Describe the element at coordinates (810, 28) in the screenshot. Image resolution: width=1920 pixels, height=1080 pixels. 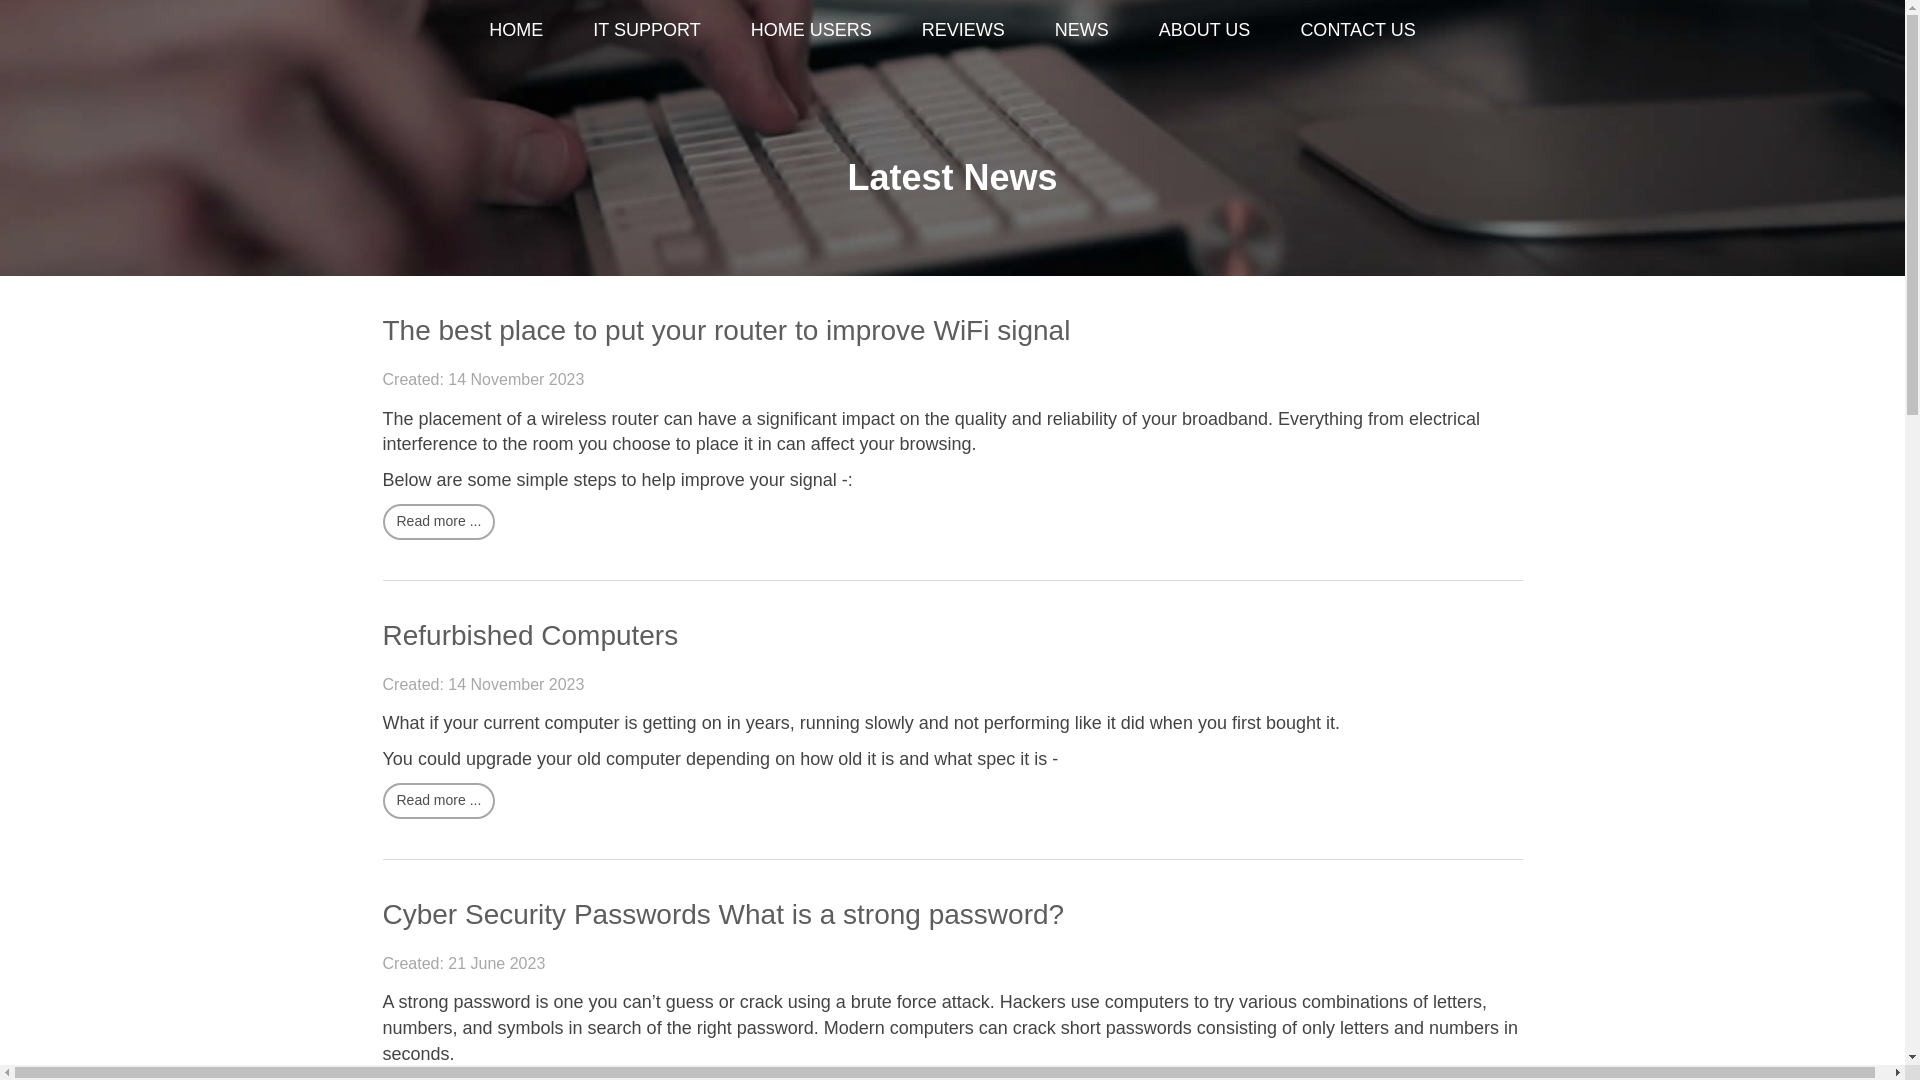
I see `HOME USERS` at that location.